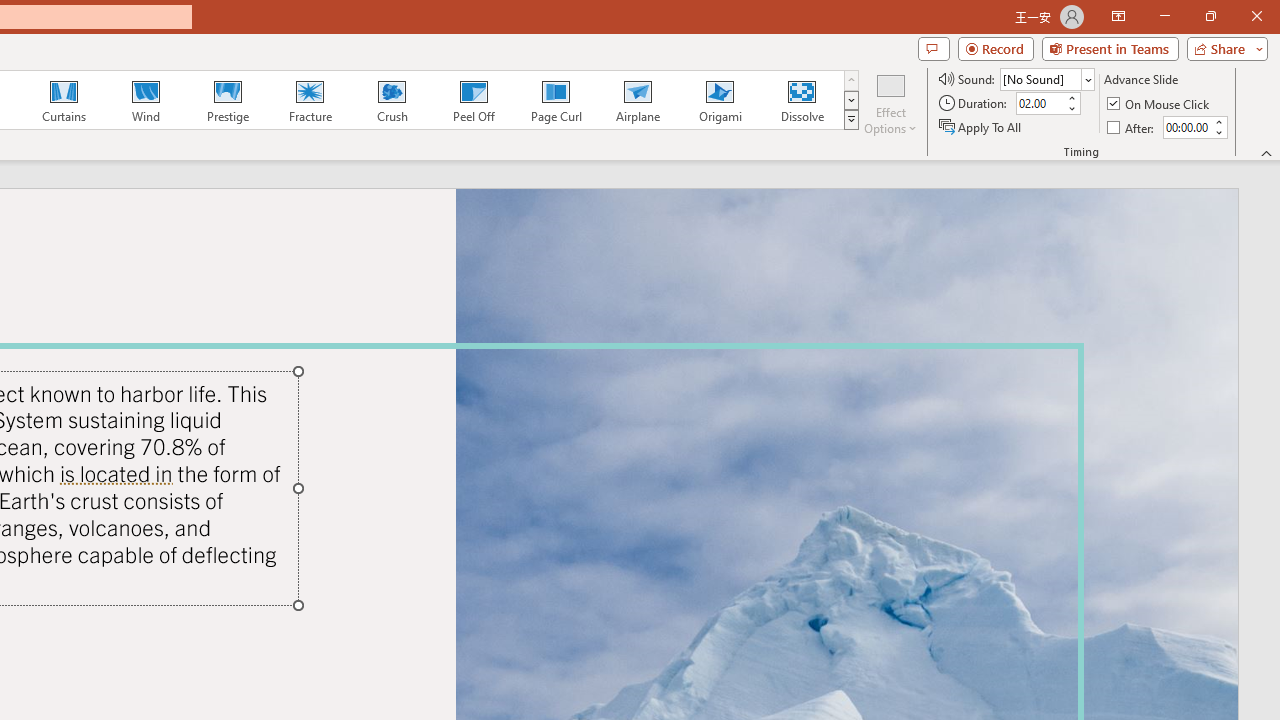 The height and width of the screenshot is (720, 1280). What do you see at coordinates (981, 126) in the screenshot?
I see `Apply To All` at bounding box center [981, 126].